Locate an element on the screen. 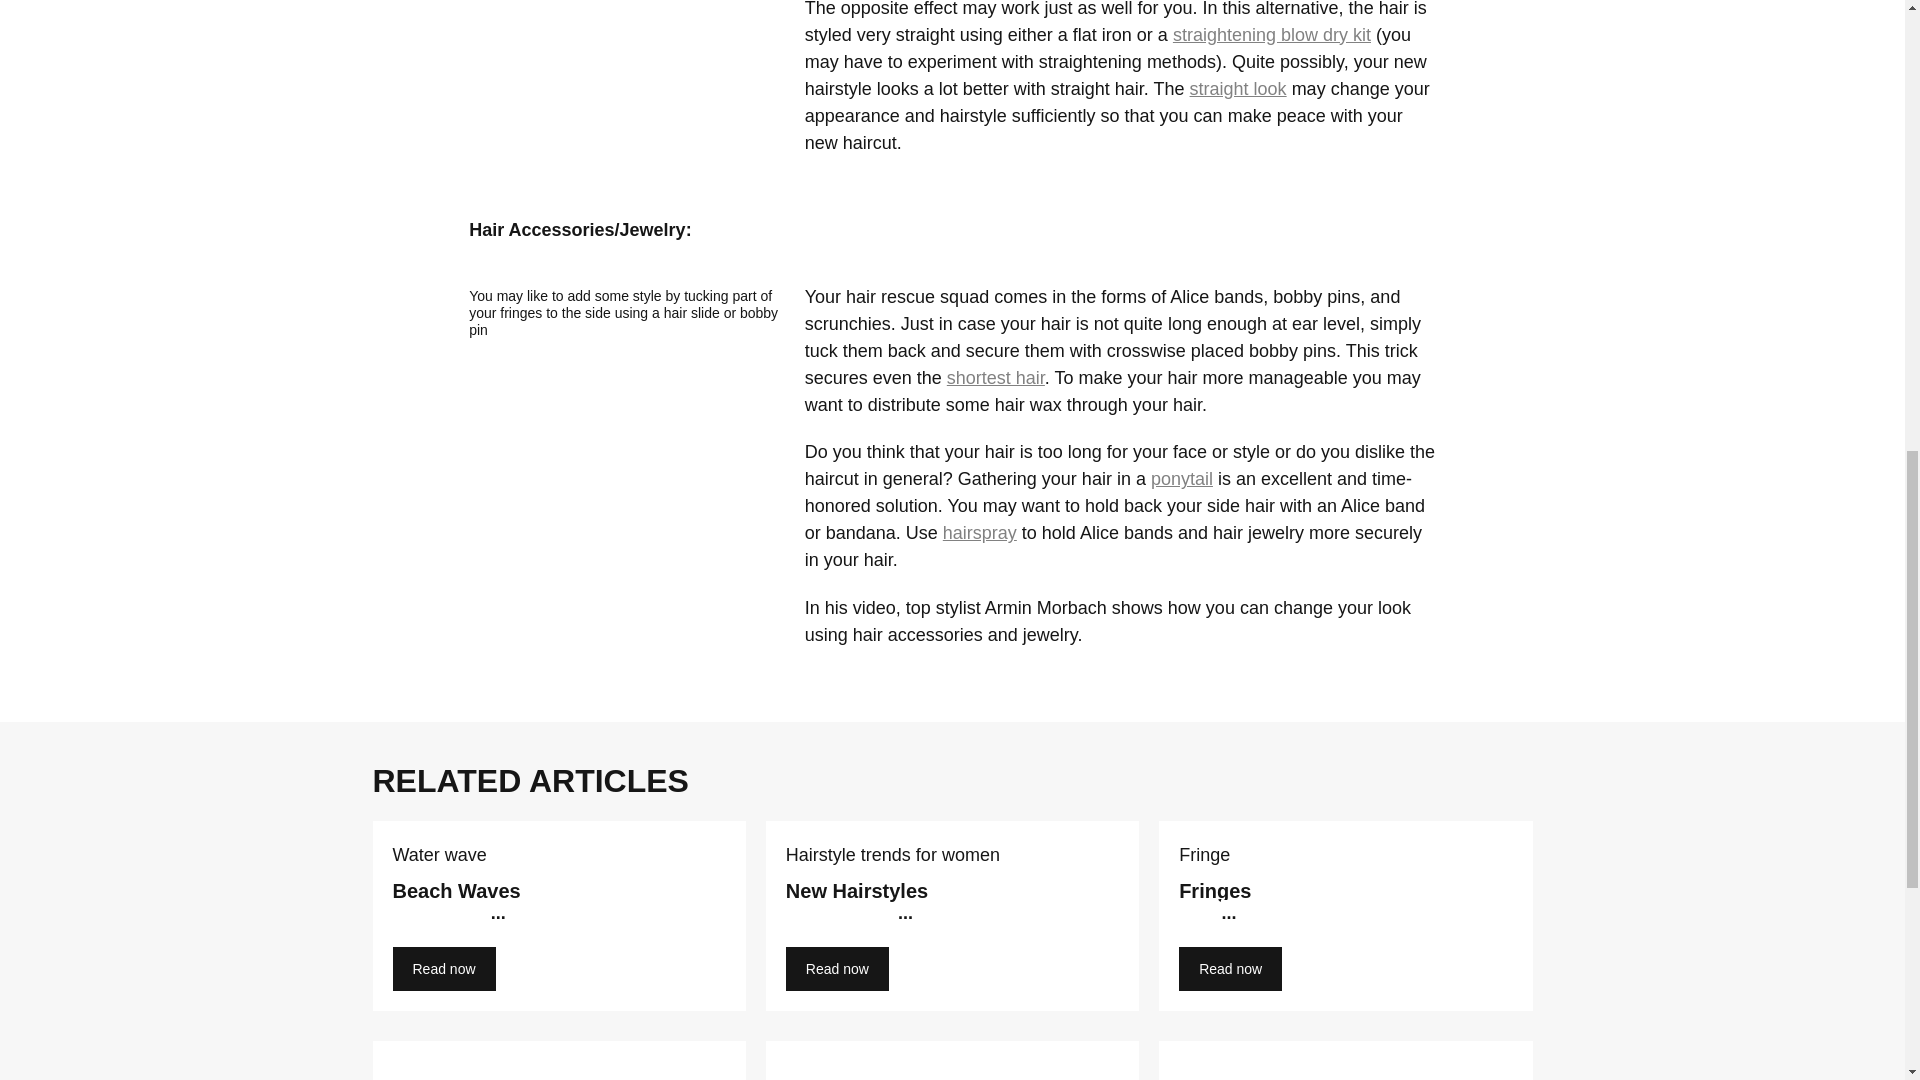 The width and height of the screenshot is (1920, 1080). straight look is located at coordinates (1238, 88).